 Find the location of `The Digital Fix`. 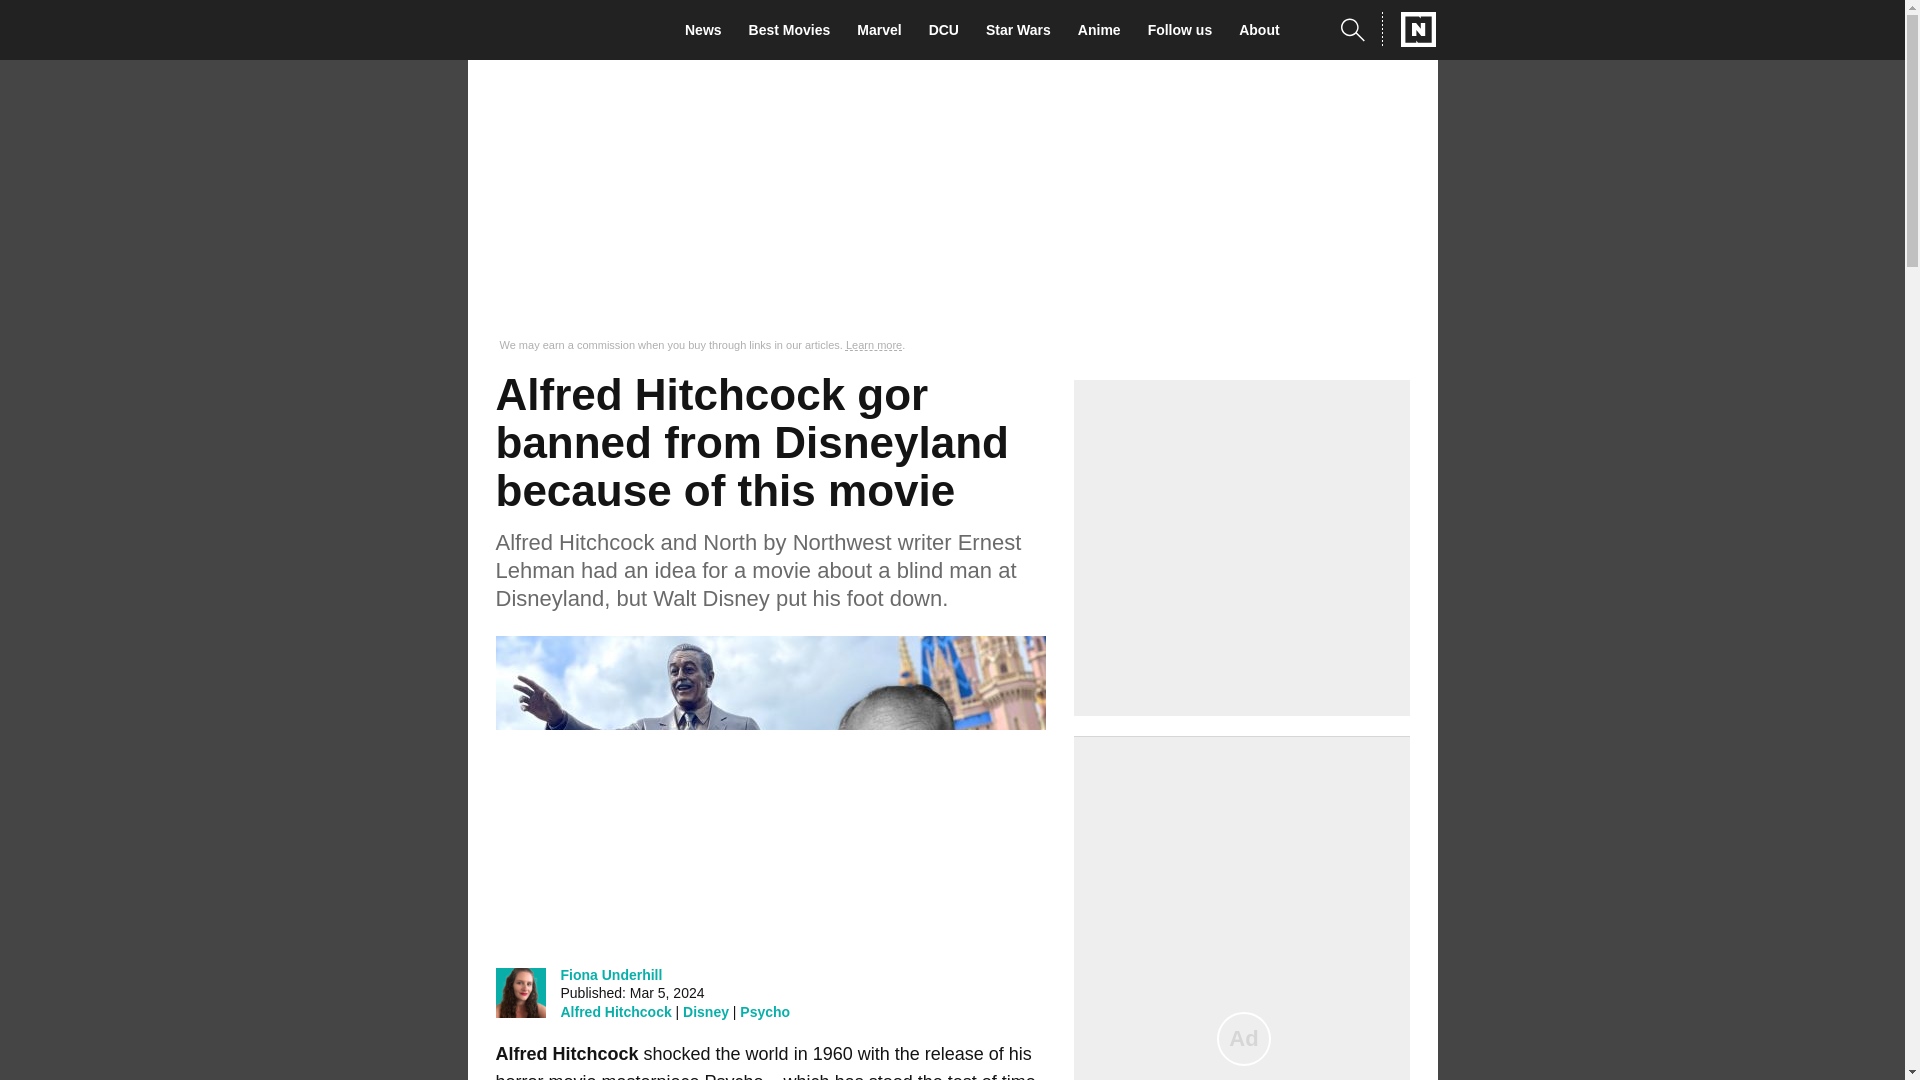

The Digital Fix is located at coordinates (560, 30).